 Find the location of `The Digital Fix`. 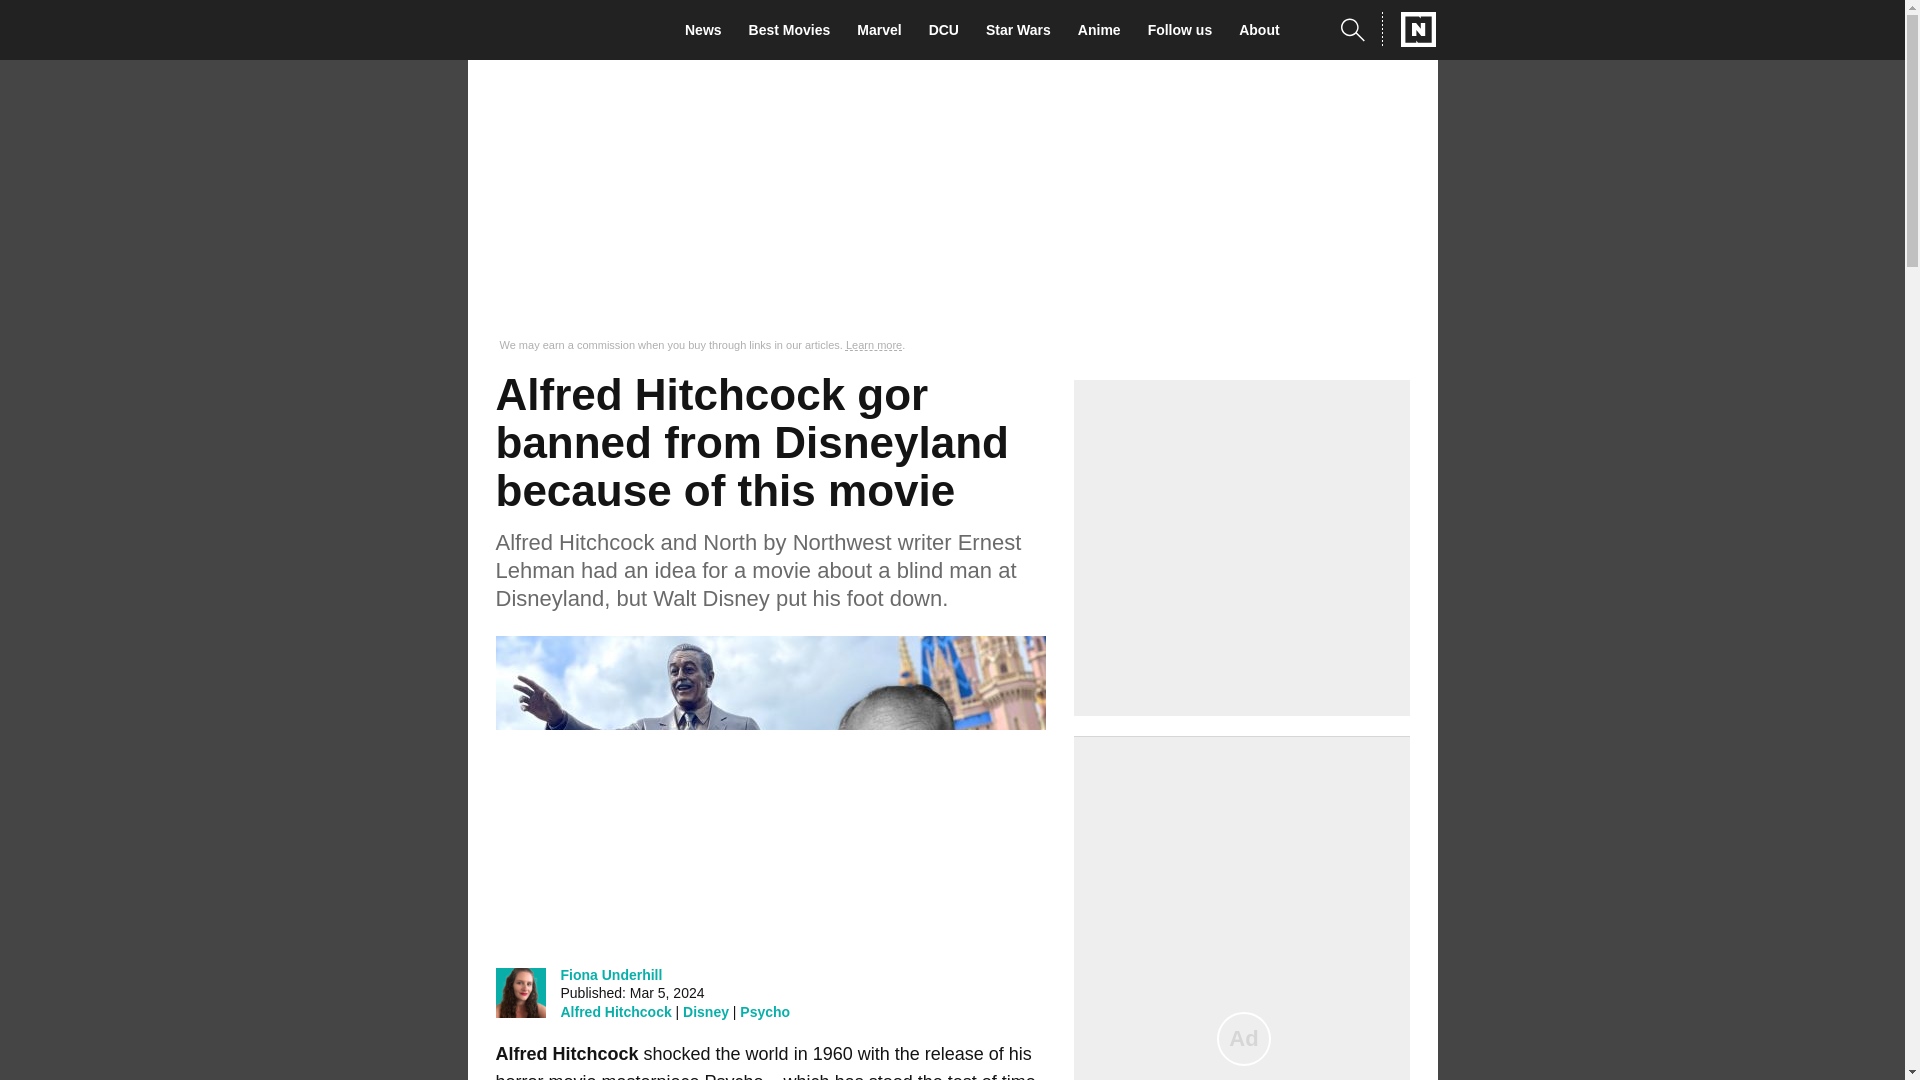

The Digital Fix is located at coordinates (560, 30).